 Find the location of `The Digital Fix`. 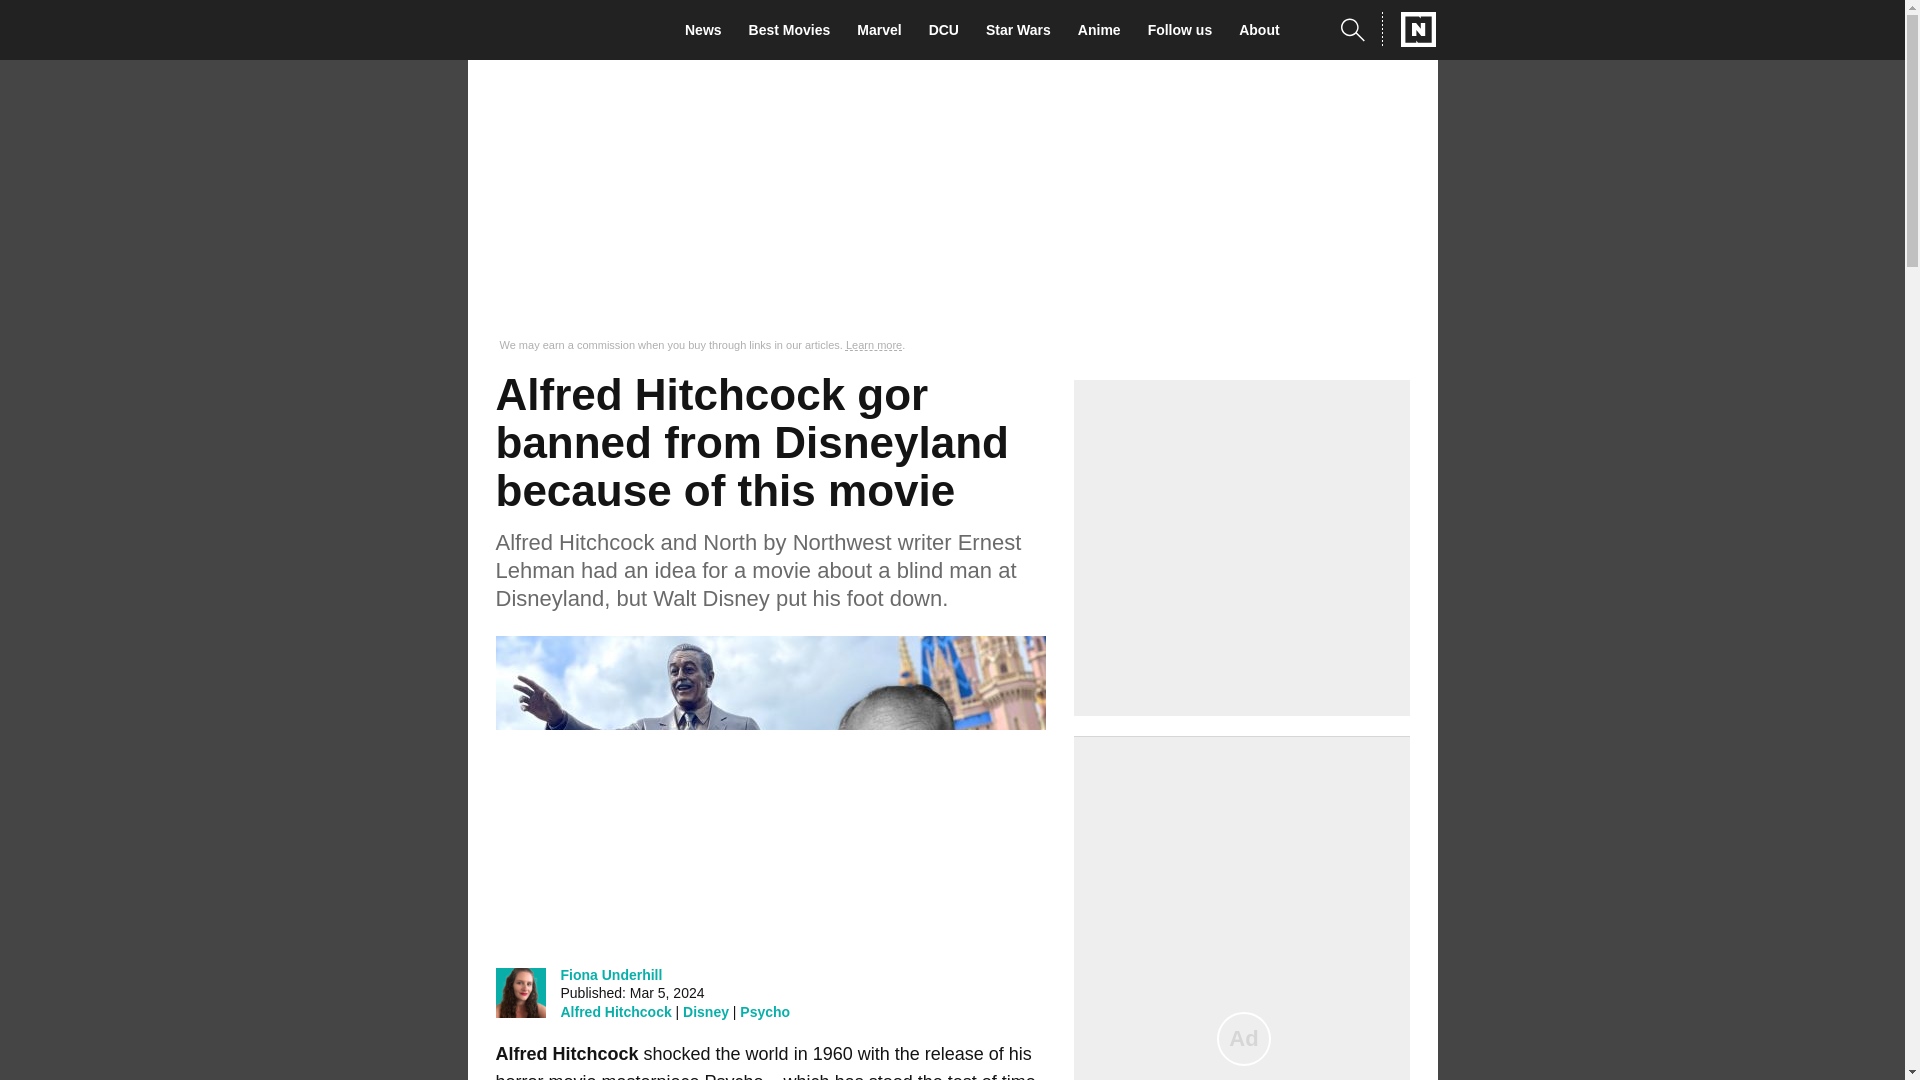

The Digital Fix is located at coordinates (560, 30).